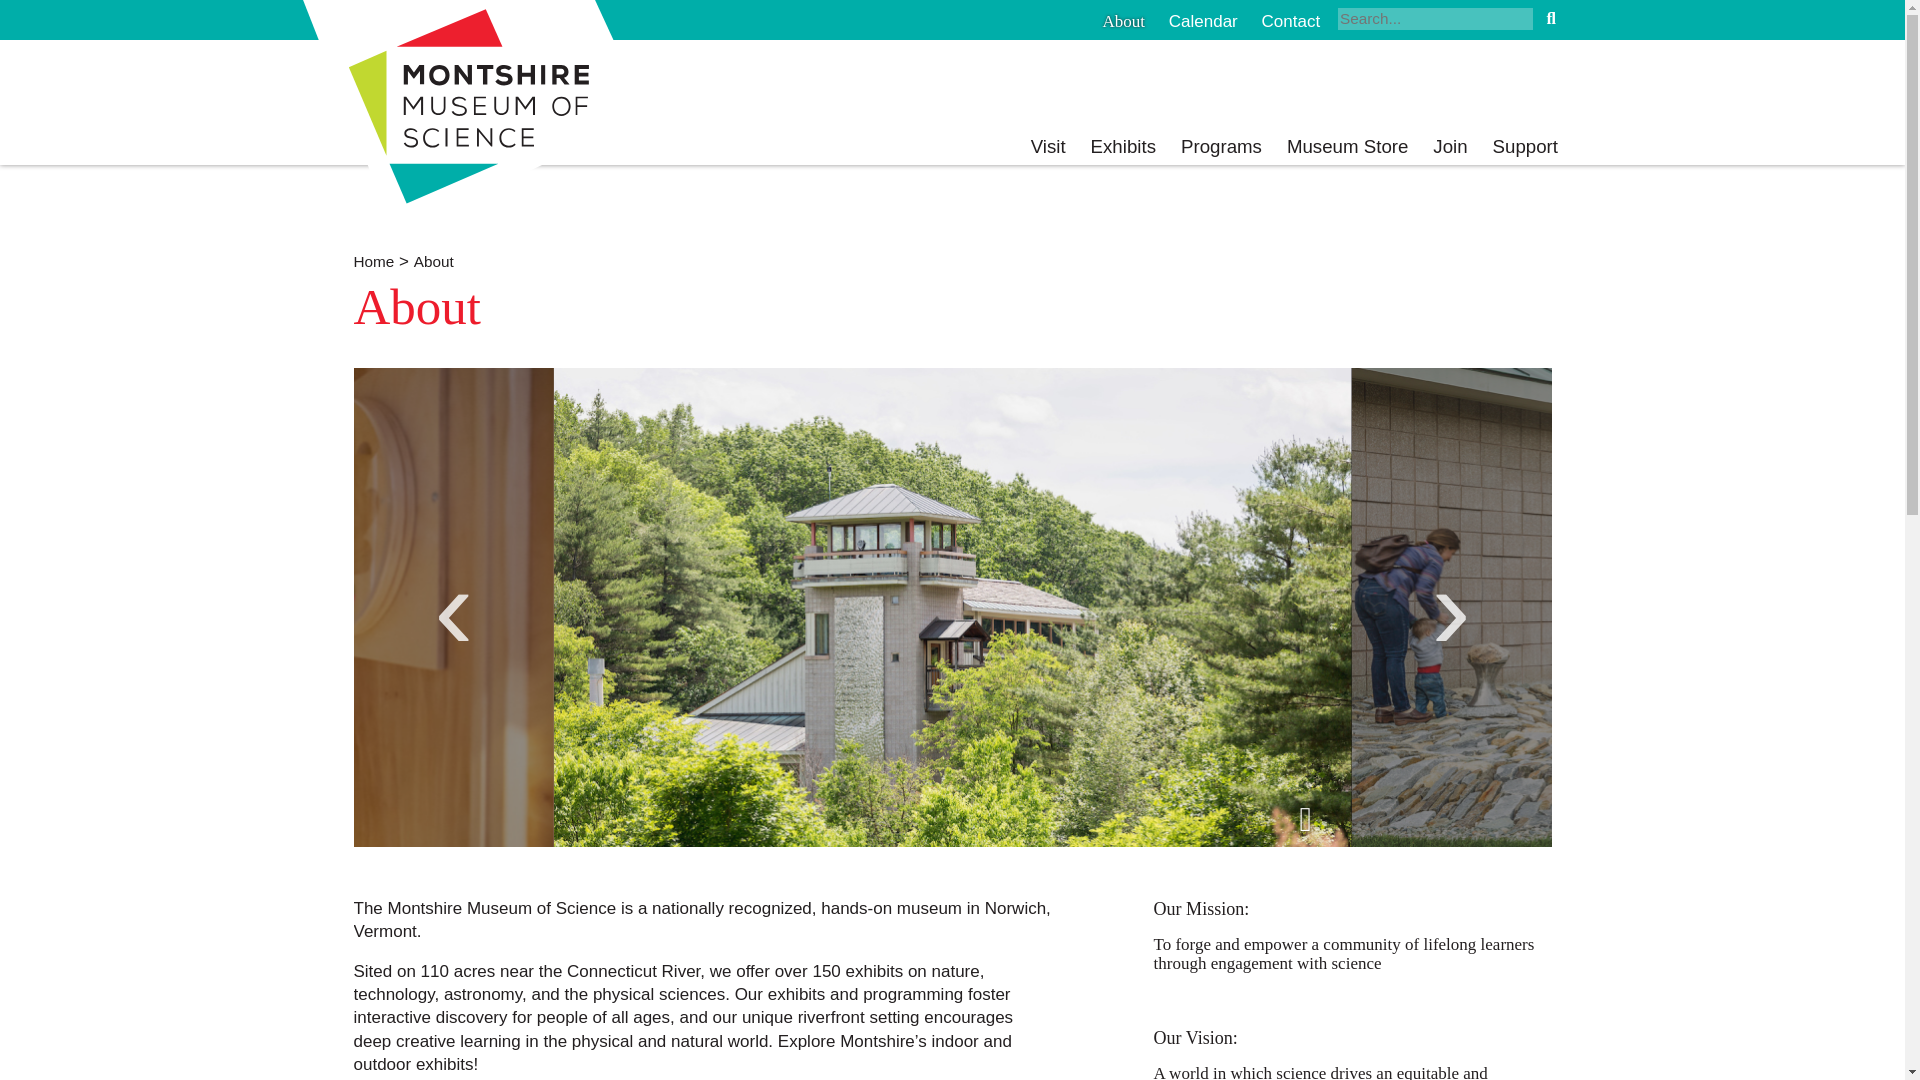  What do you see at coordinates (1550, 18) in the screenshot?
I see `Search` at bounding box center [1550, 18].